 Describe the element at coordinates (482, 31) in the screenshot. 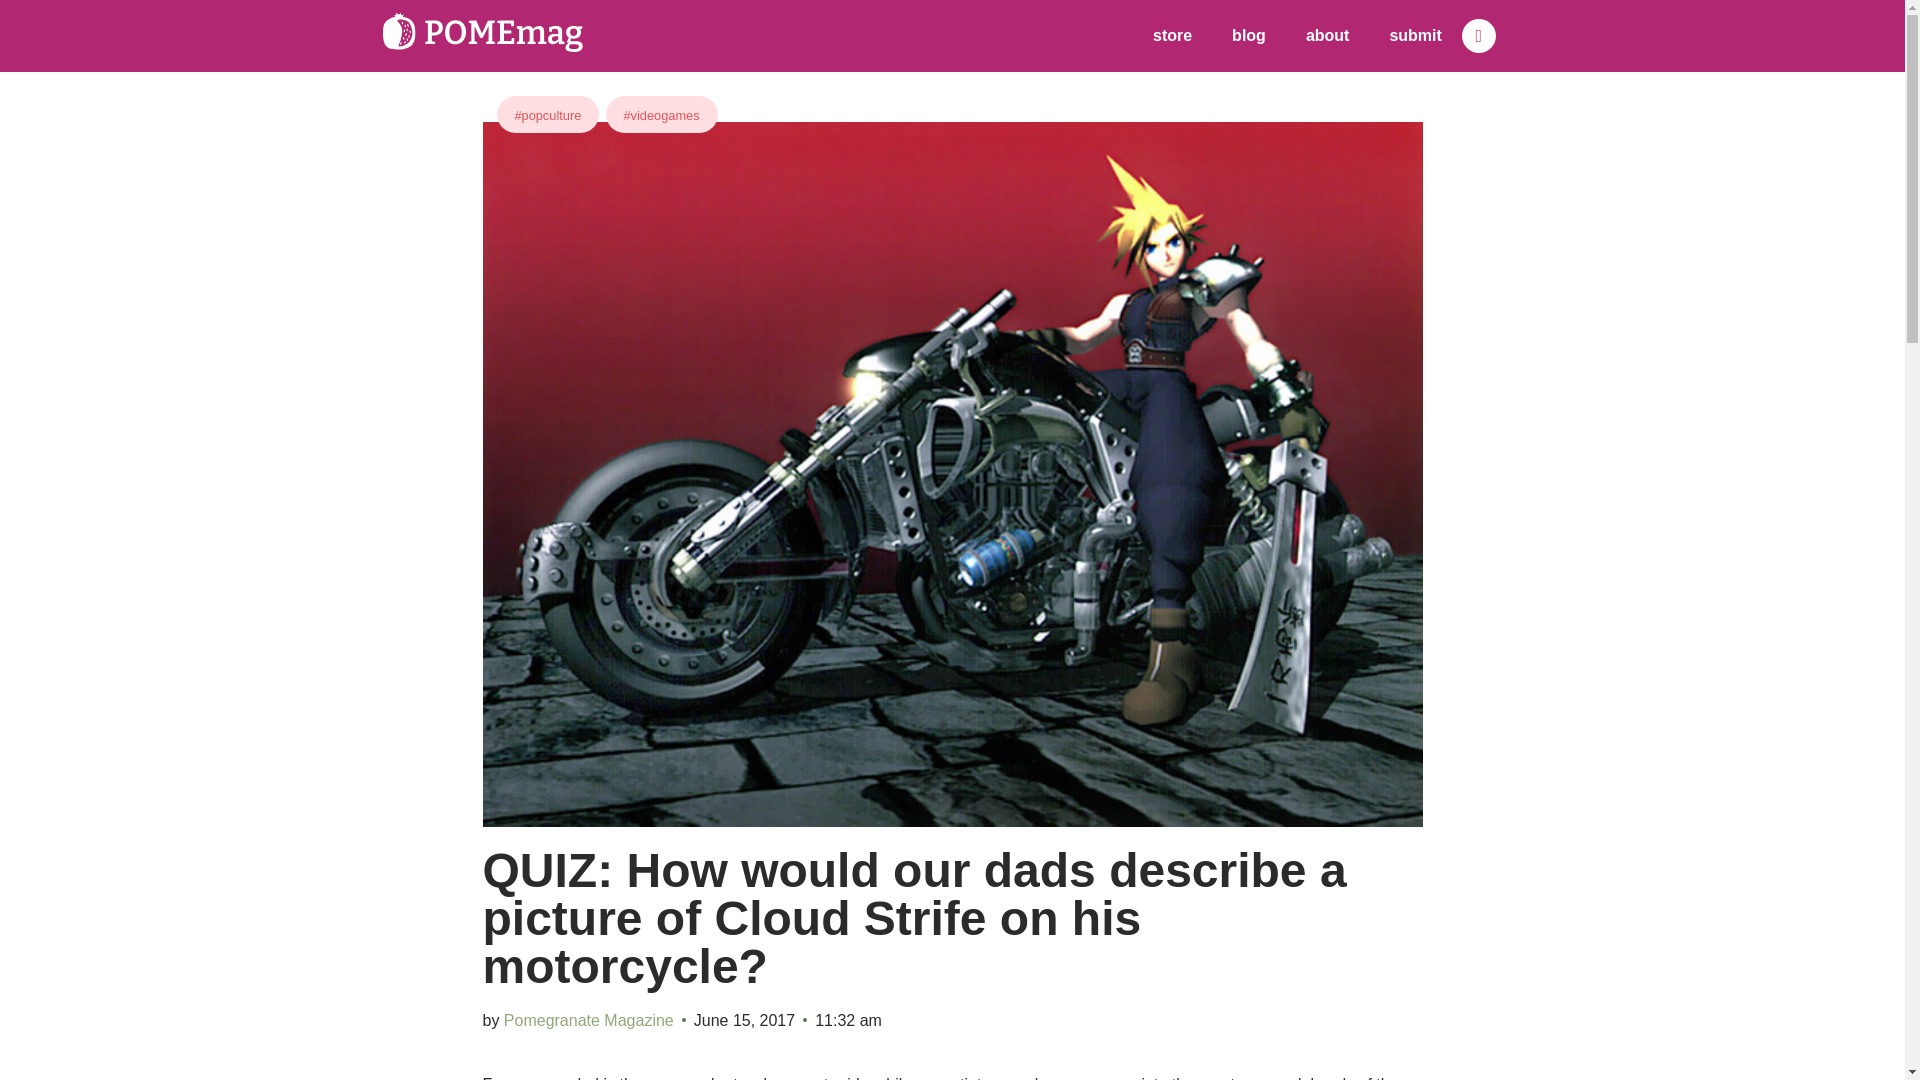

I see `Group 2` at that location.